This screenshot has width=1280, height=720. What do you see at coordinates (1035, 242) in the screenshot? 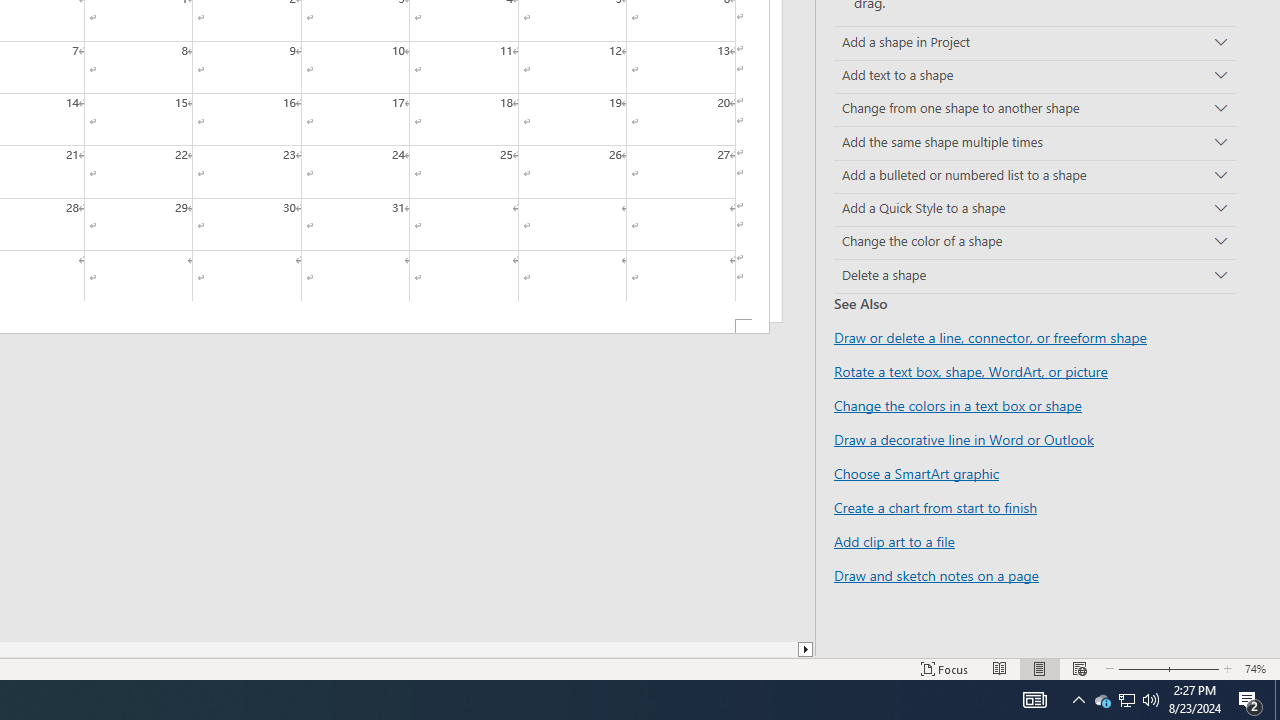
I see `Change the color of a shape` at bounding box center [1035, 242].